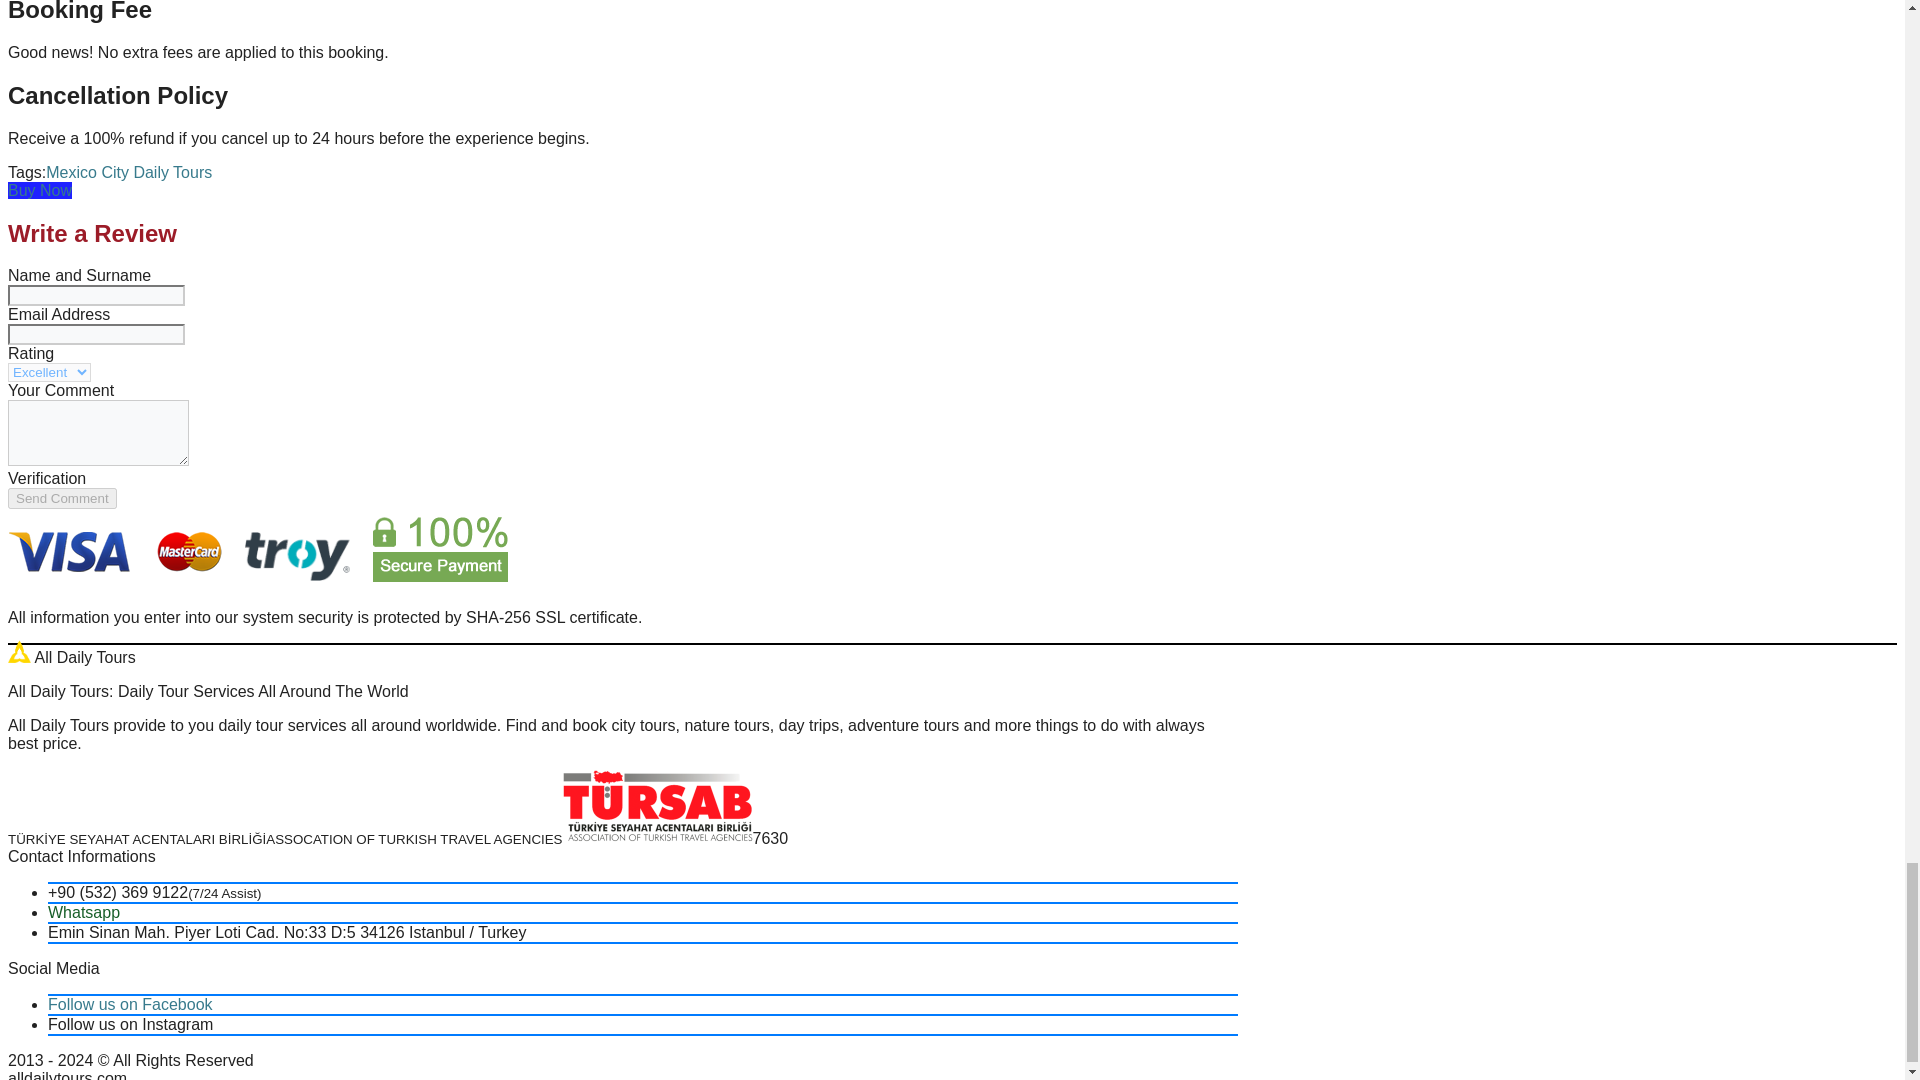 Image resolution: width=1920 pixels, height=1080 pixels. Describe the element at coordinates (130, 1004) in the screenshot. I see `Follow us on Facebook` at that location.